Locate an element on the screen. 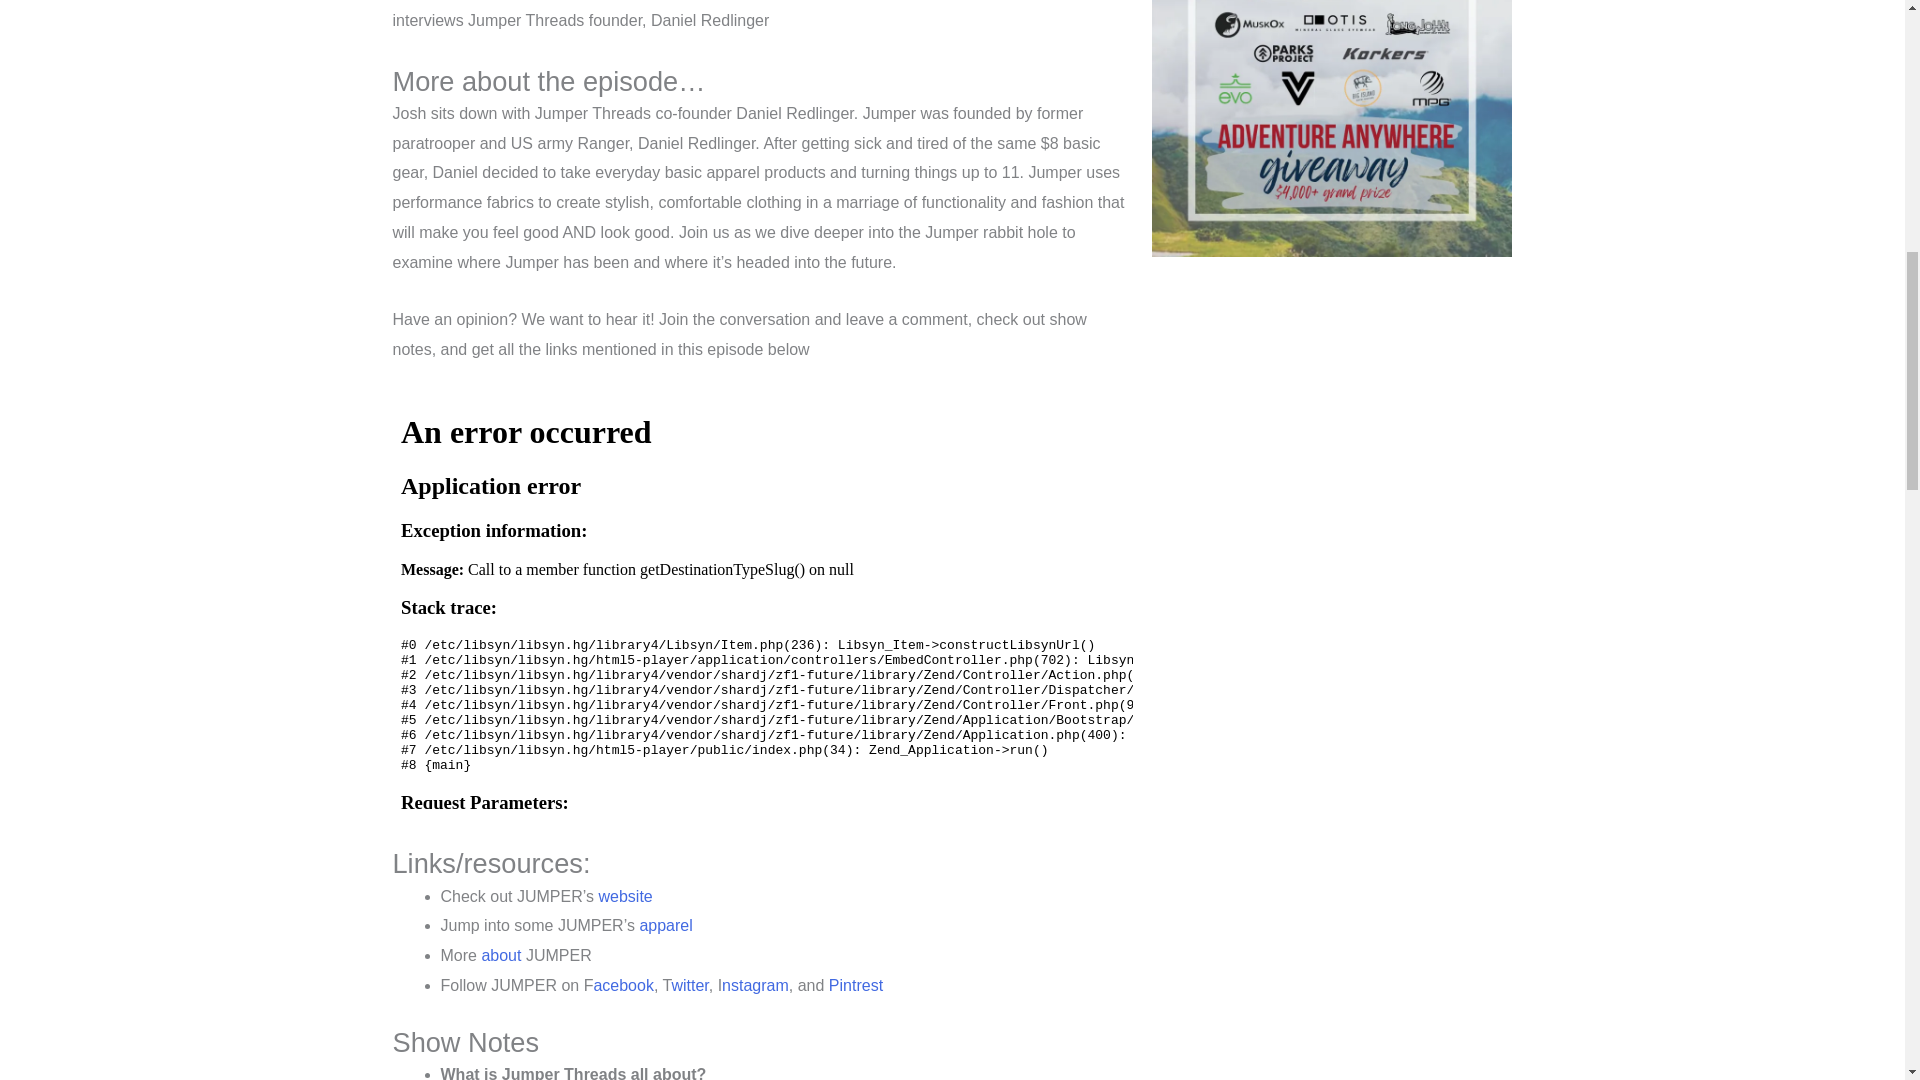 The image size is (1920, 1080). apparel is located at coordinates (665, 925).